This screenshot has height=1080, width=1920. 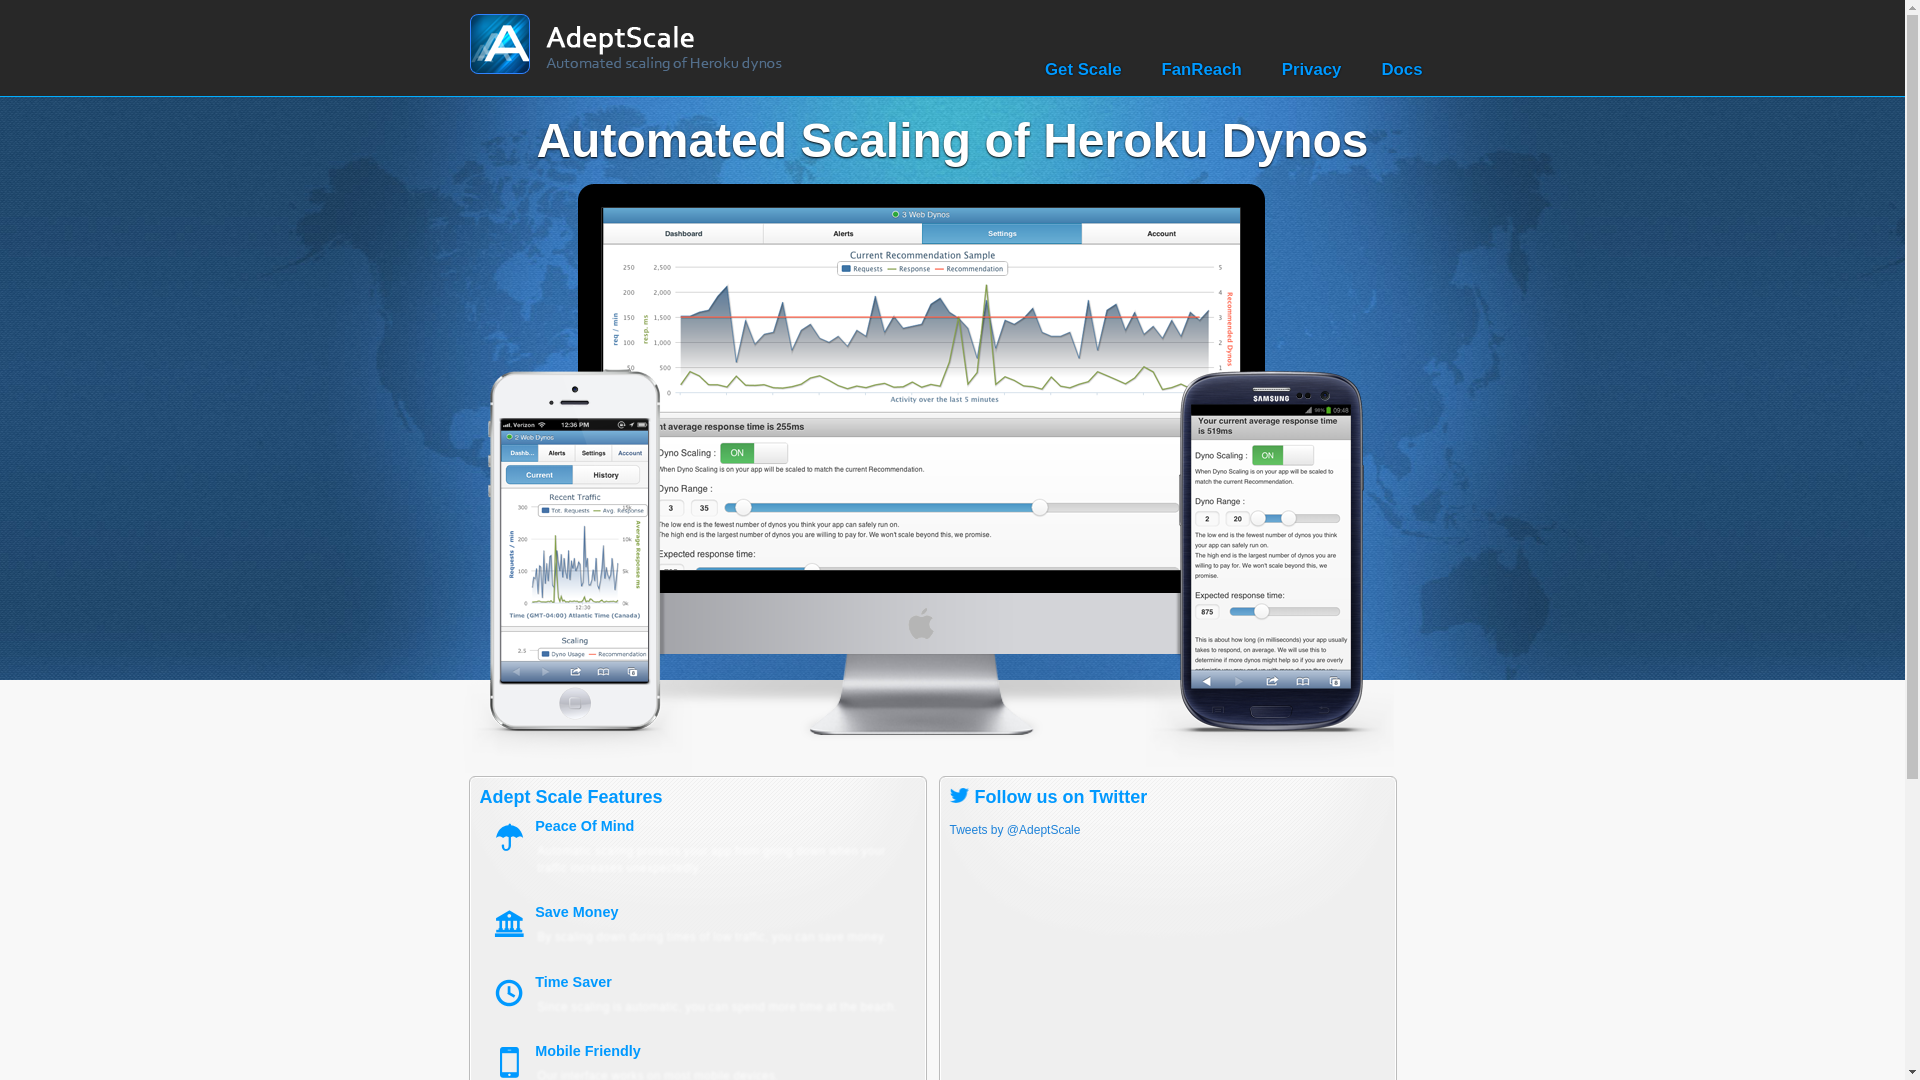 I want to click on Privacy, so click(x=1312, y=69).